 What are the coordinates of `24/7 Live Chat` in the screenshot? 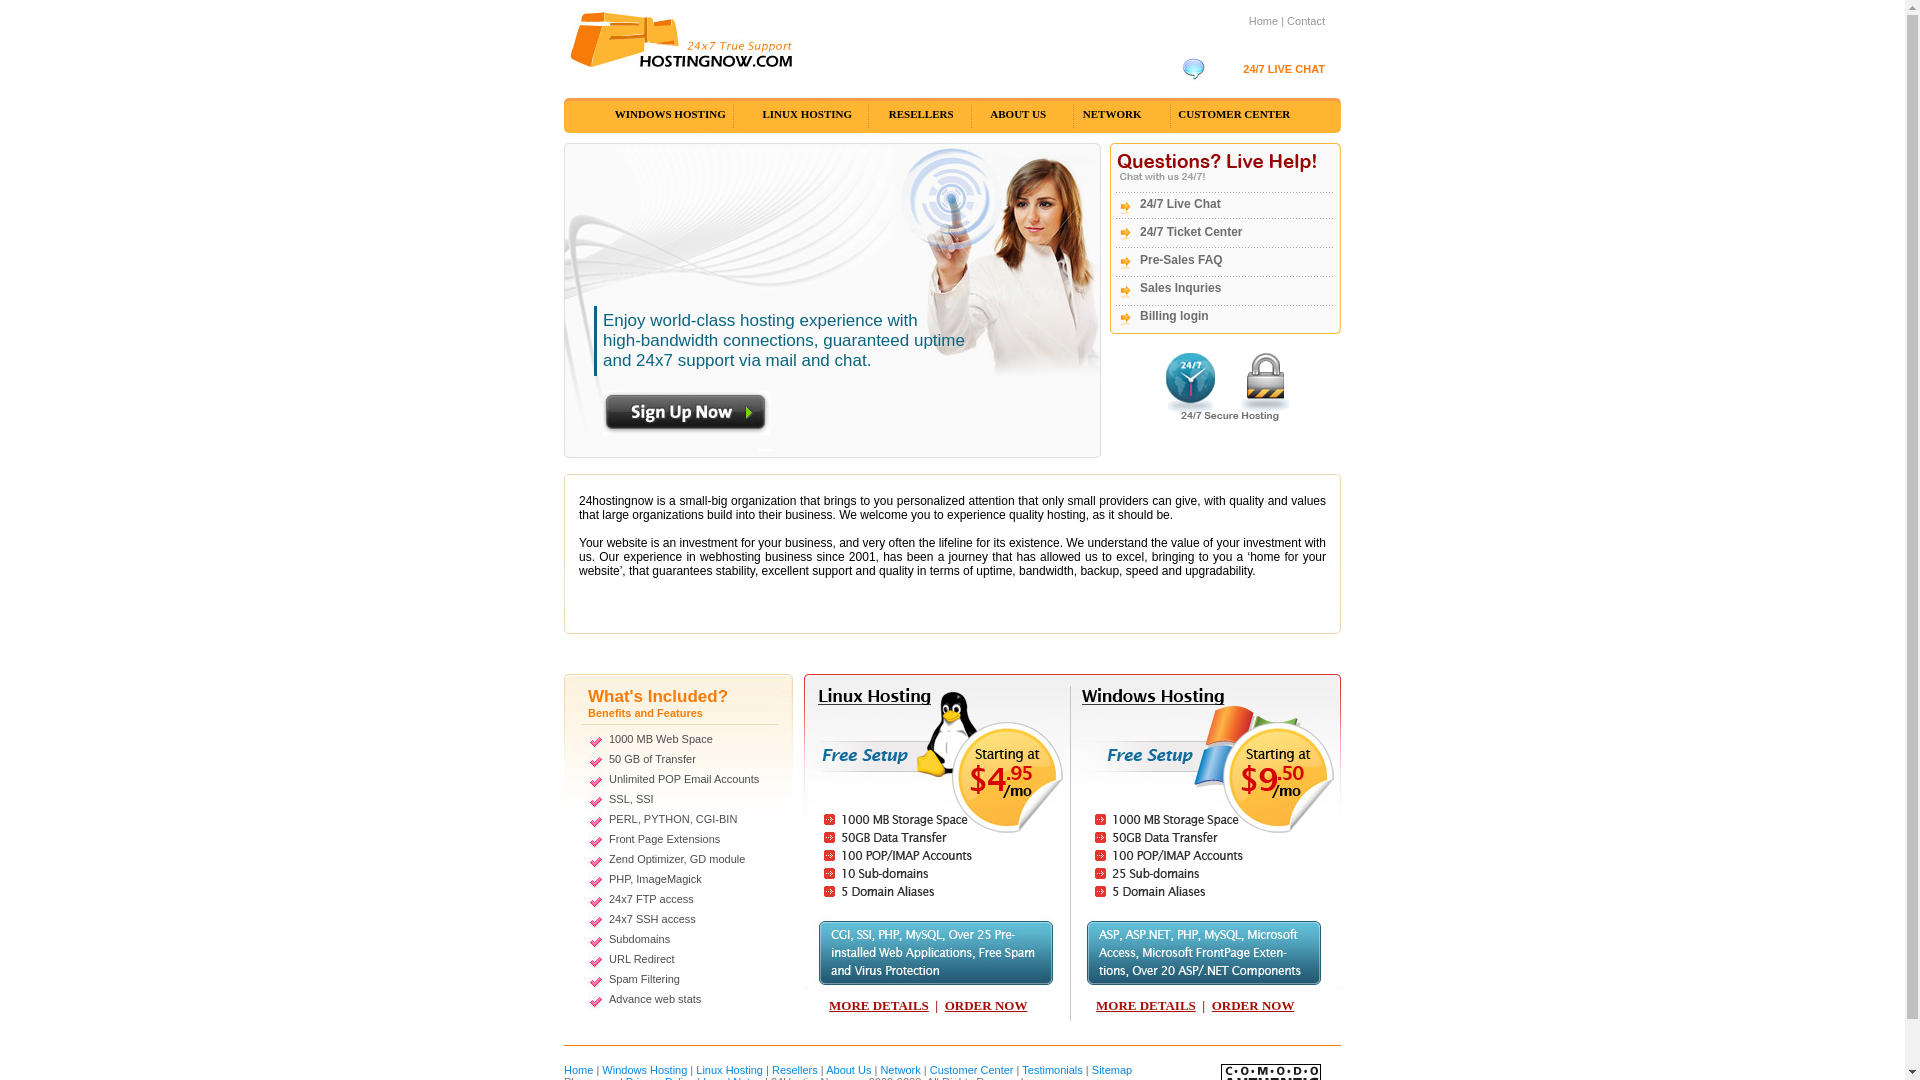 It's located at (1180, 204).